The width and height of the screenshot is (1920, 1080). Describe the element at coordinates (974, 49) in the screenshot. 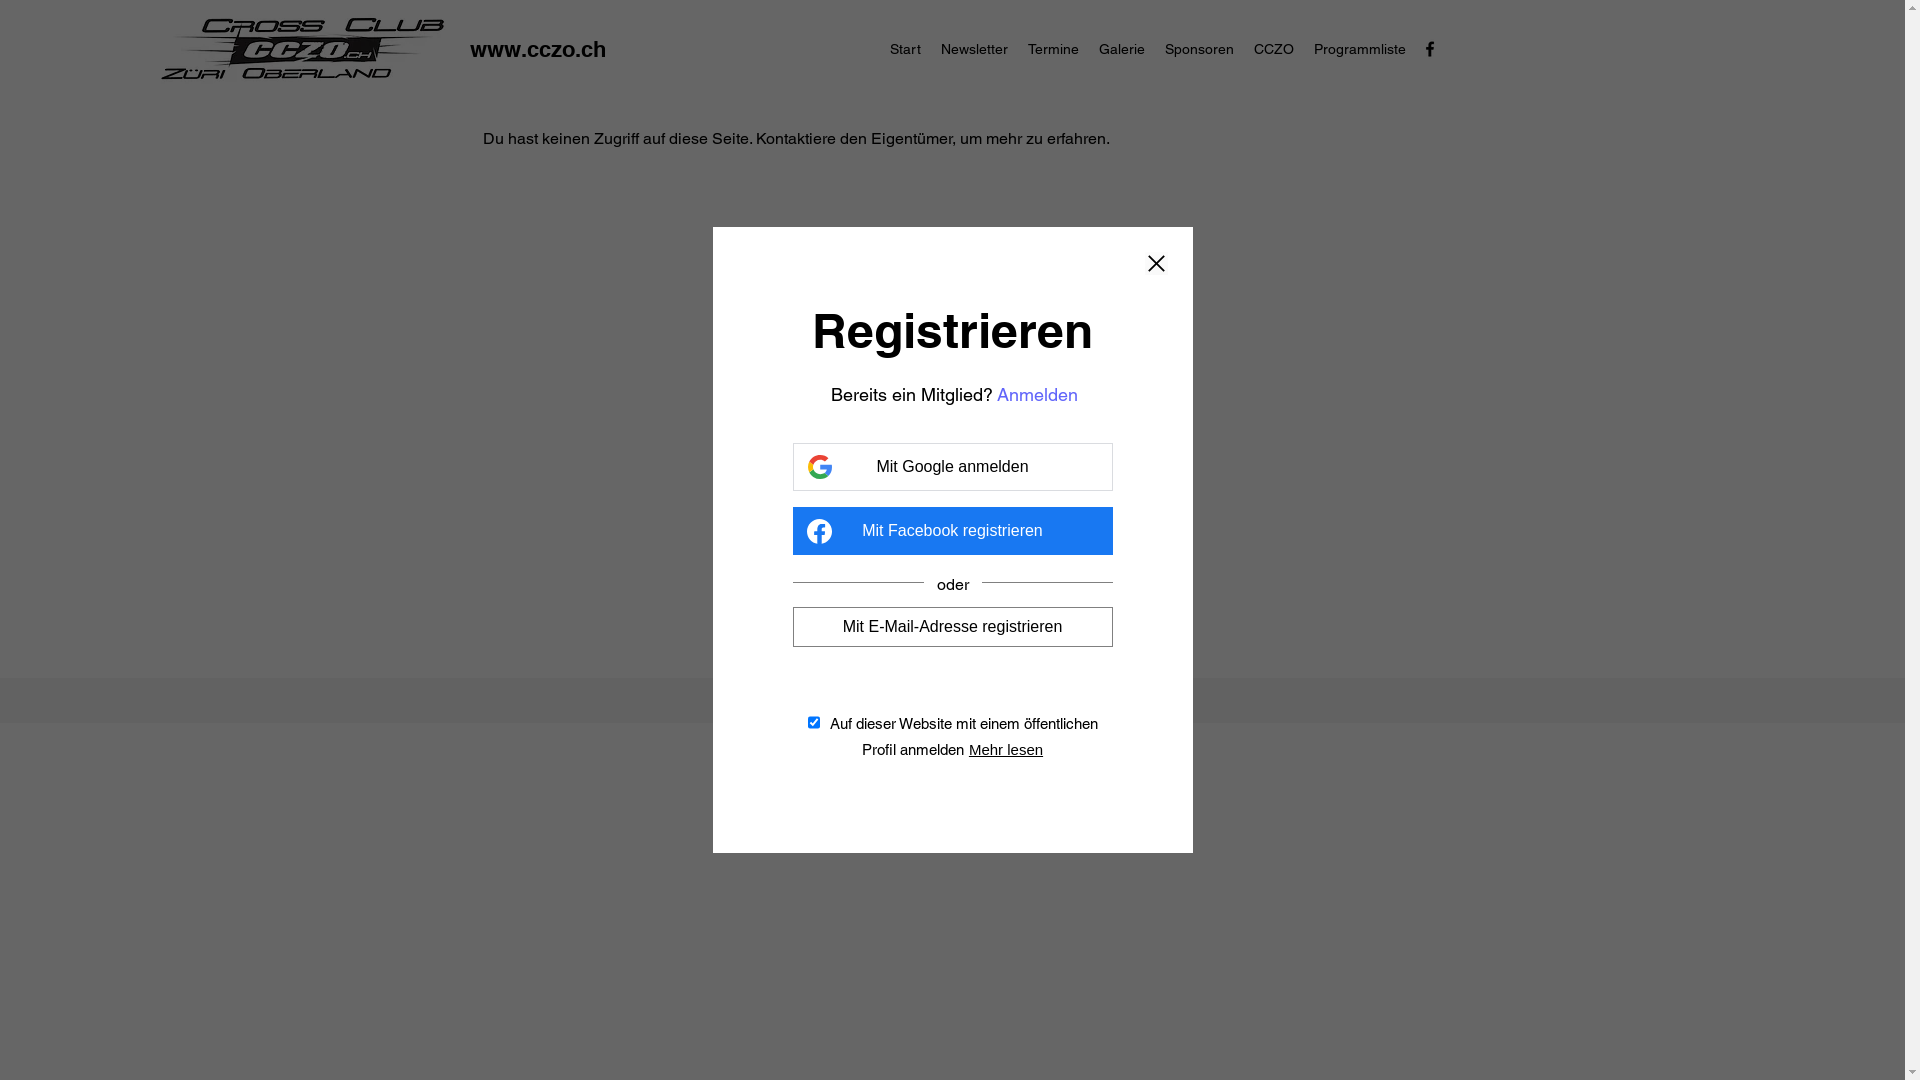

I see `Newsletter` at that location.